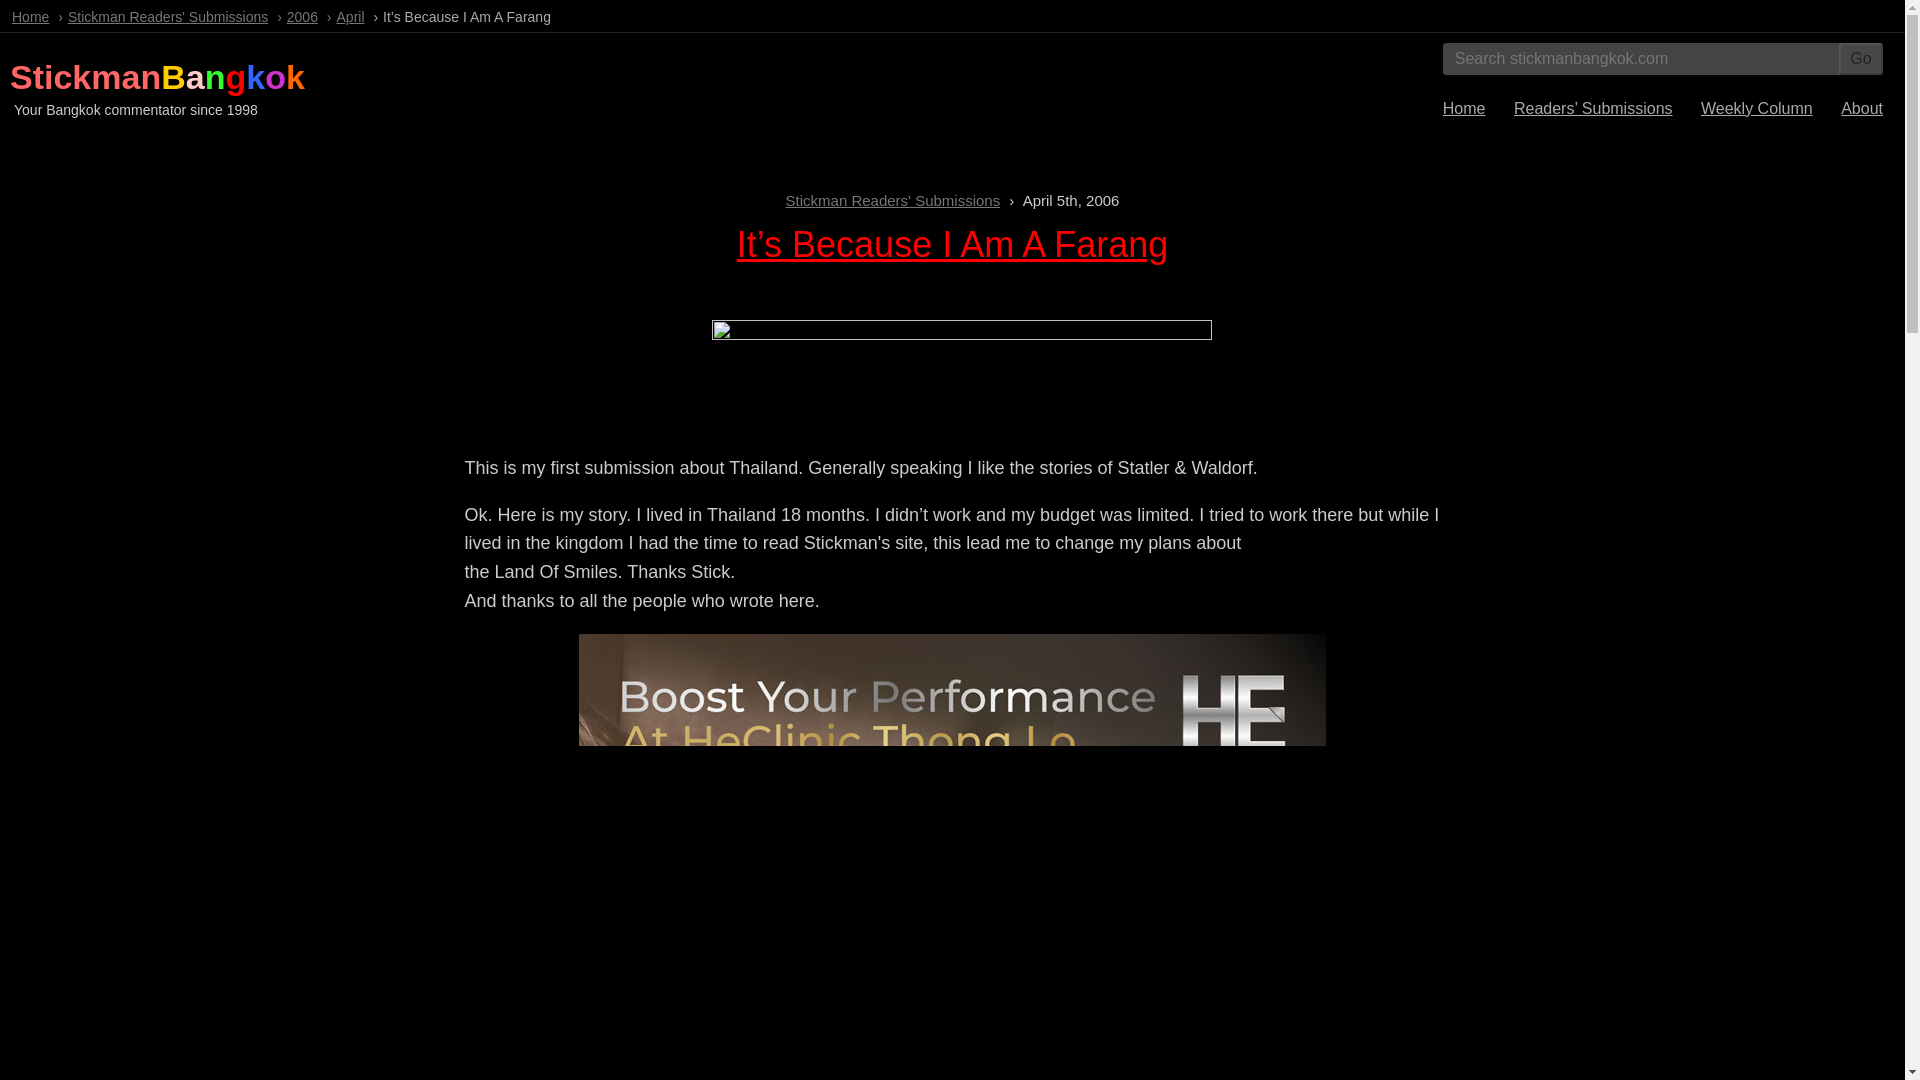  I want to click on Stickman Readers' Submissions, so click(892, 200).